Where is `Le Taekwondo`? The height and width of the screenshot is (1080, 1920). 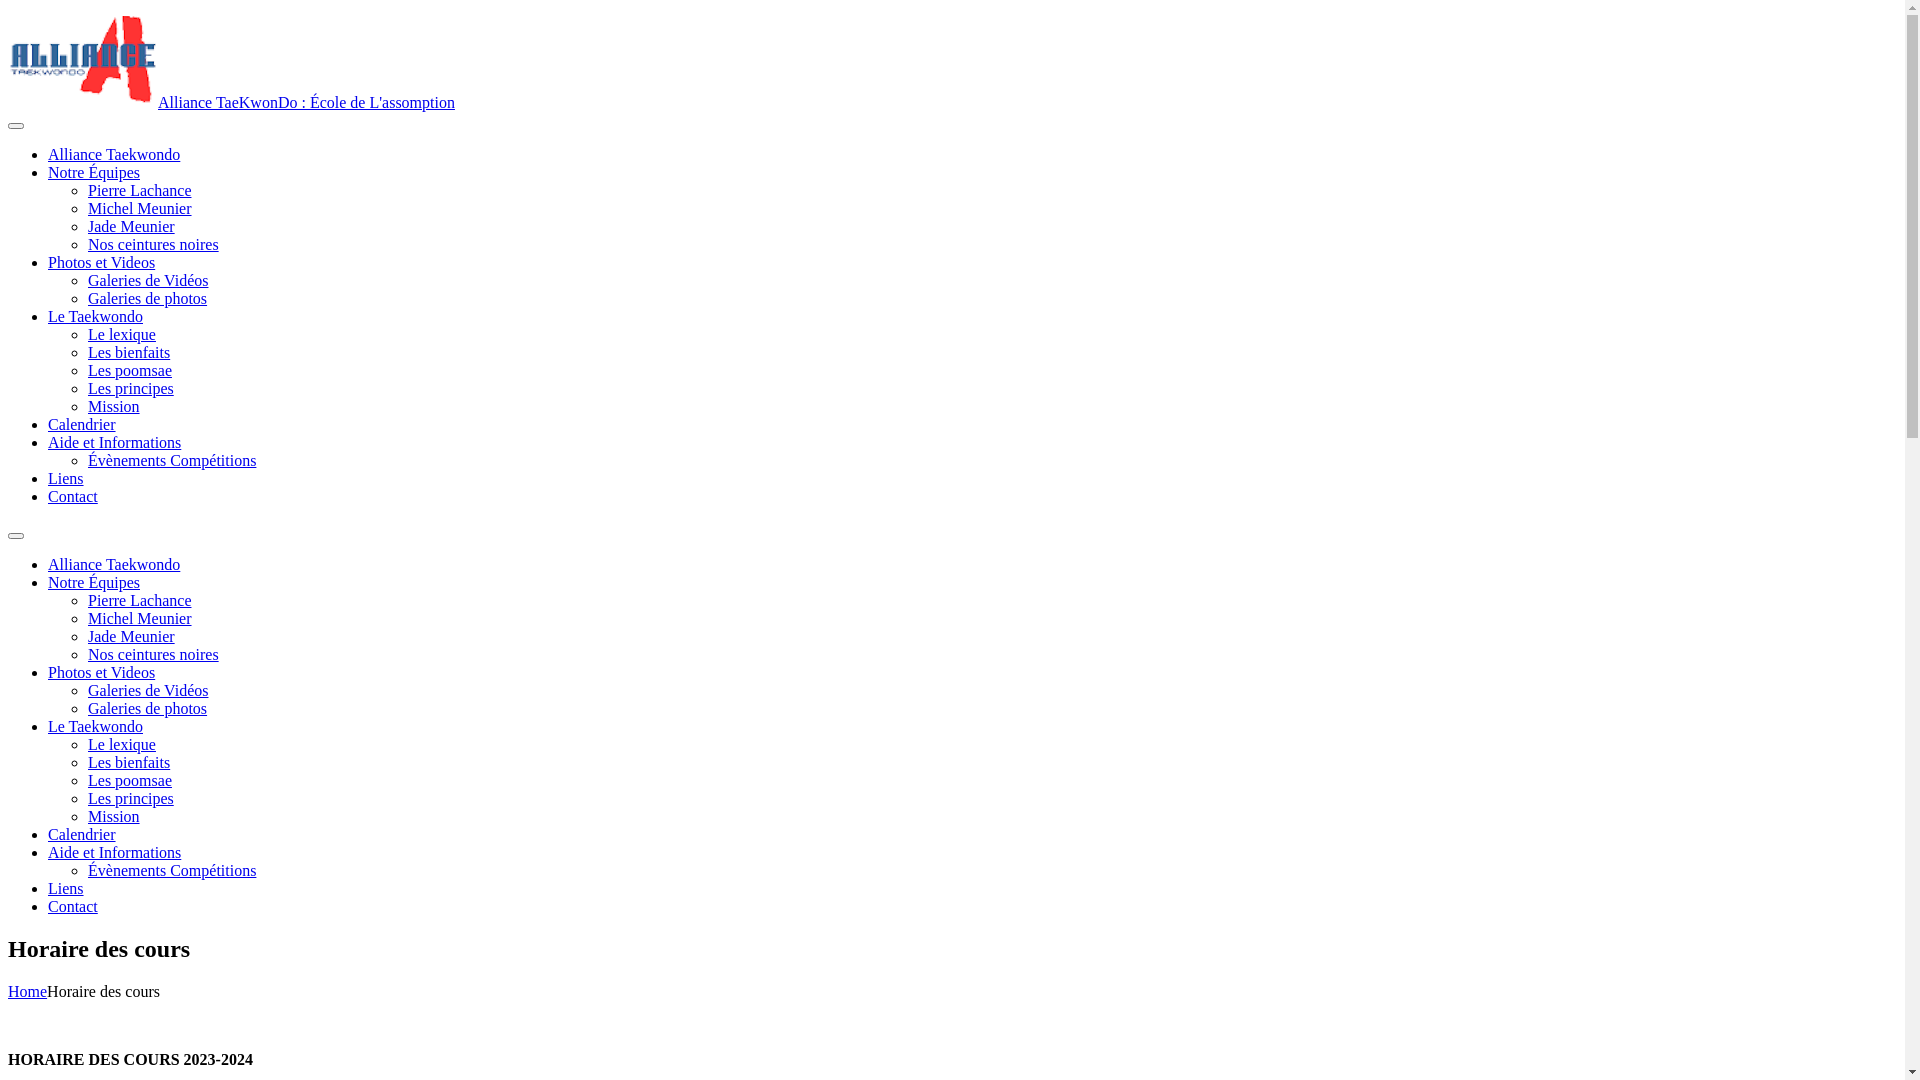 Le Taekwondo is located at coordinates (96, 726).